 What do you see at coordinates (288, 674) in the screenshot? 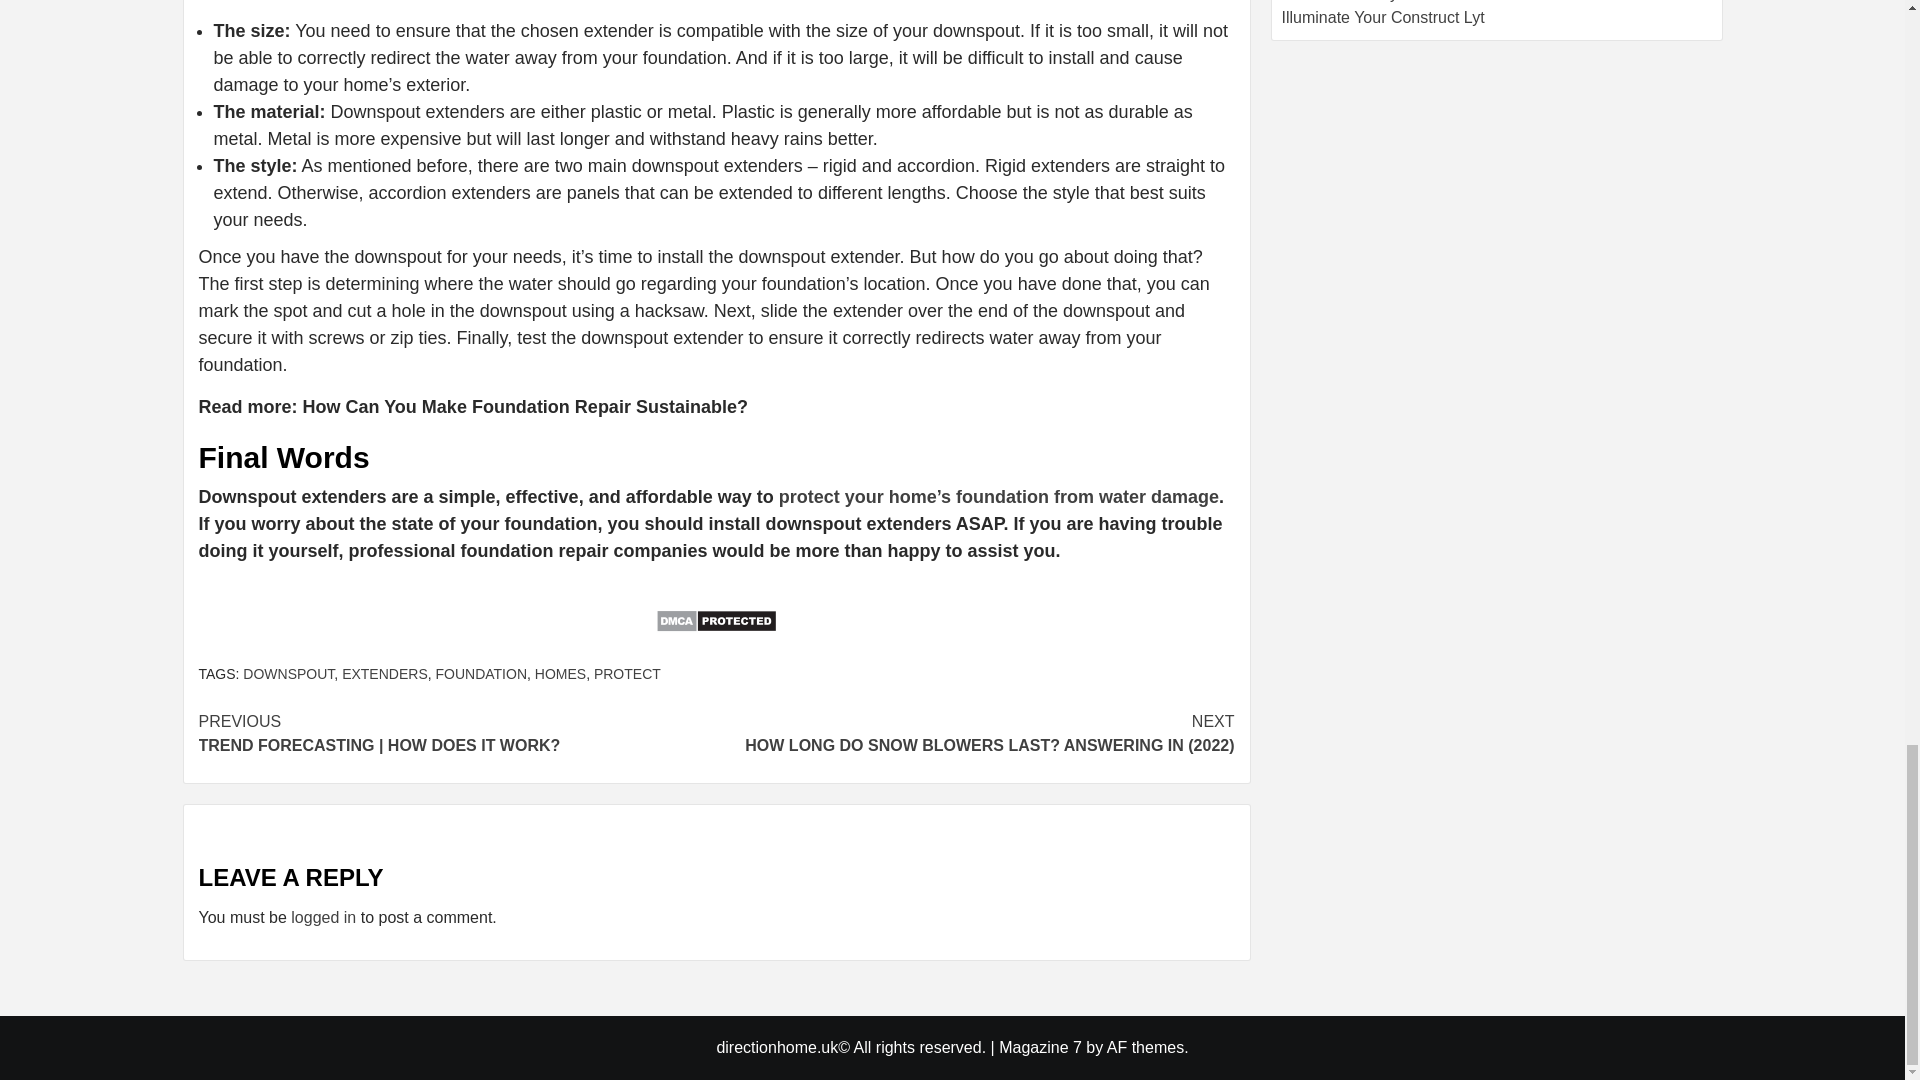
I see `DOWNSPOUT` at bounding box center [288, 674].